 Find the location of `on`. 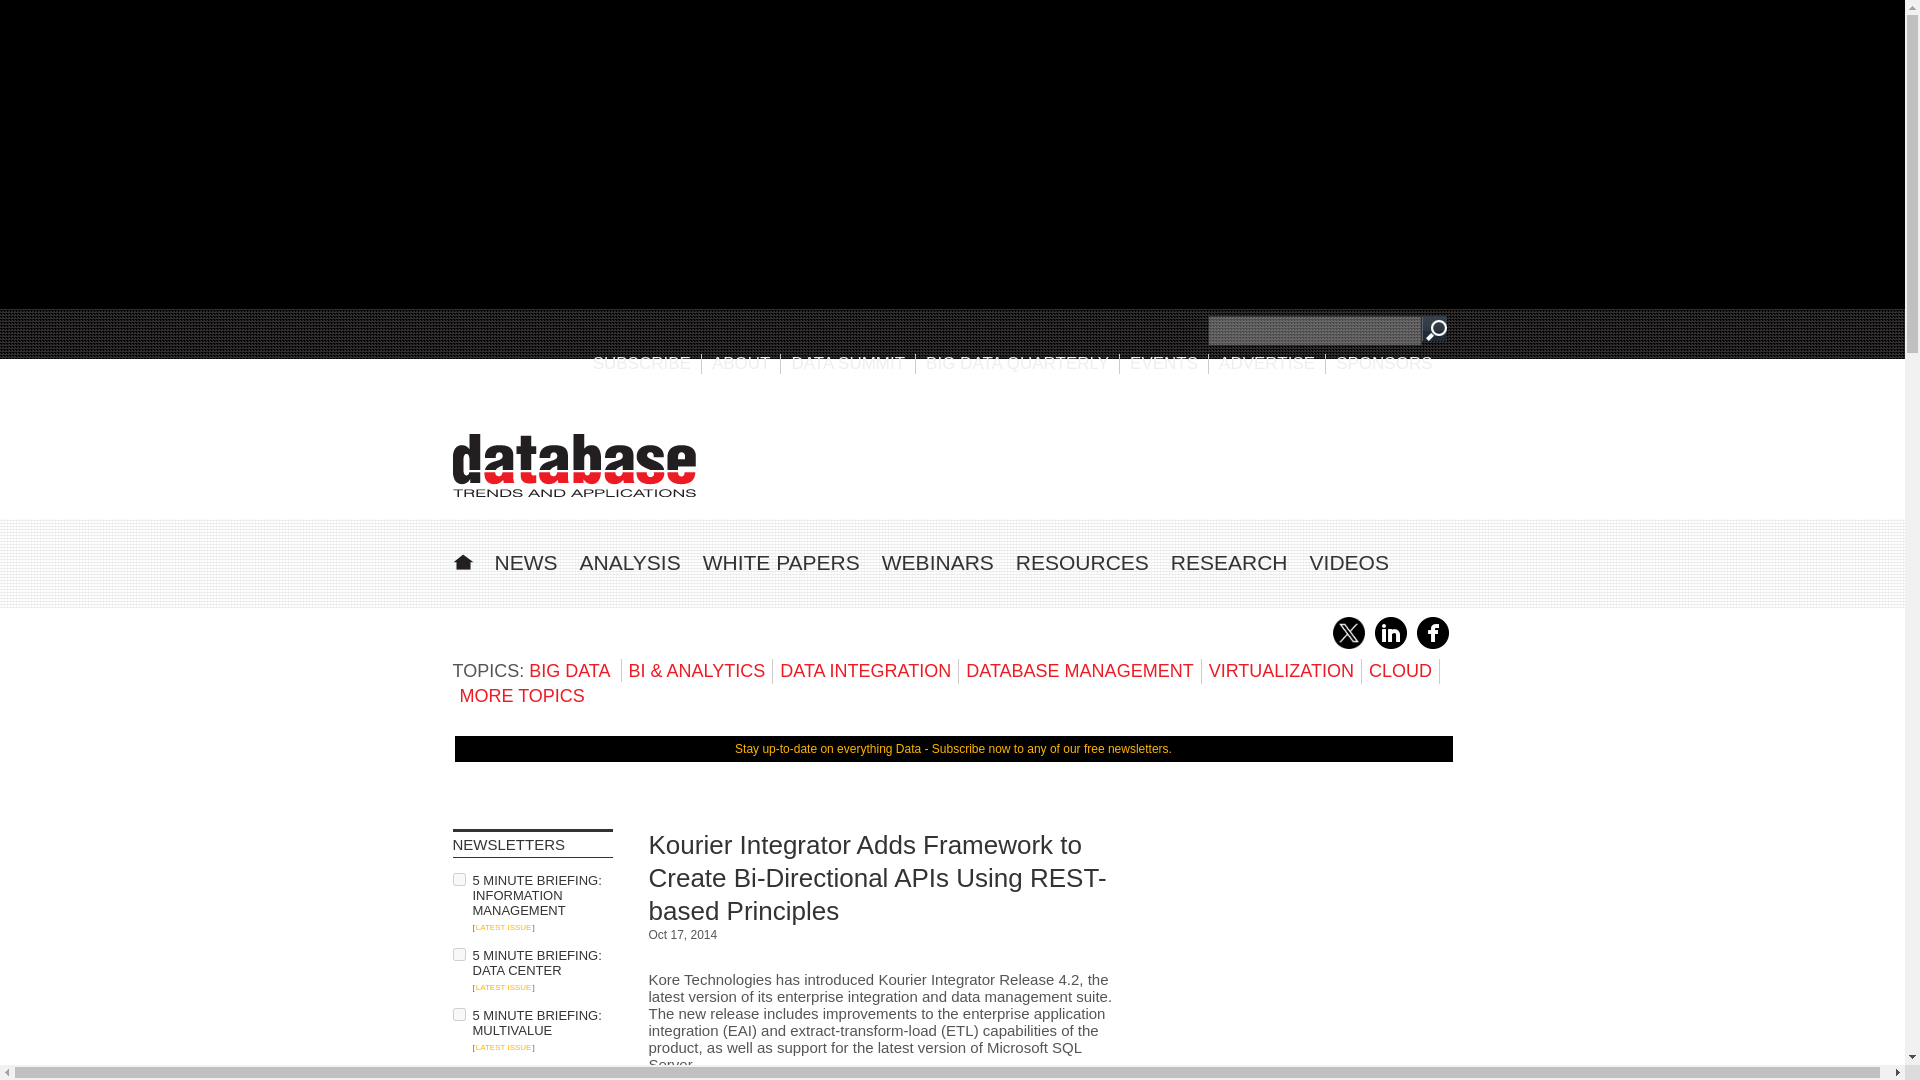

on is located at coordinates (458, 1014).